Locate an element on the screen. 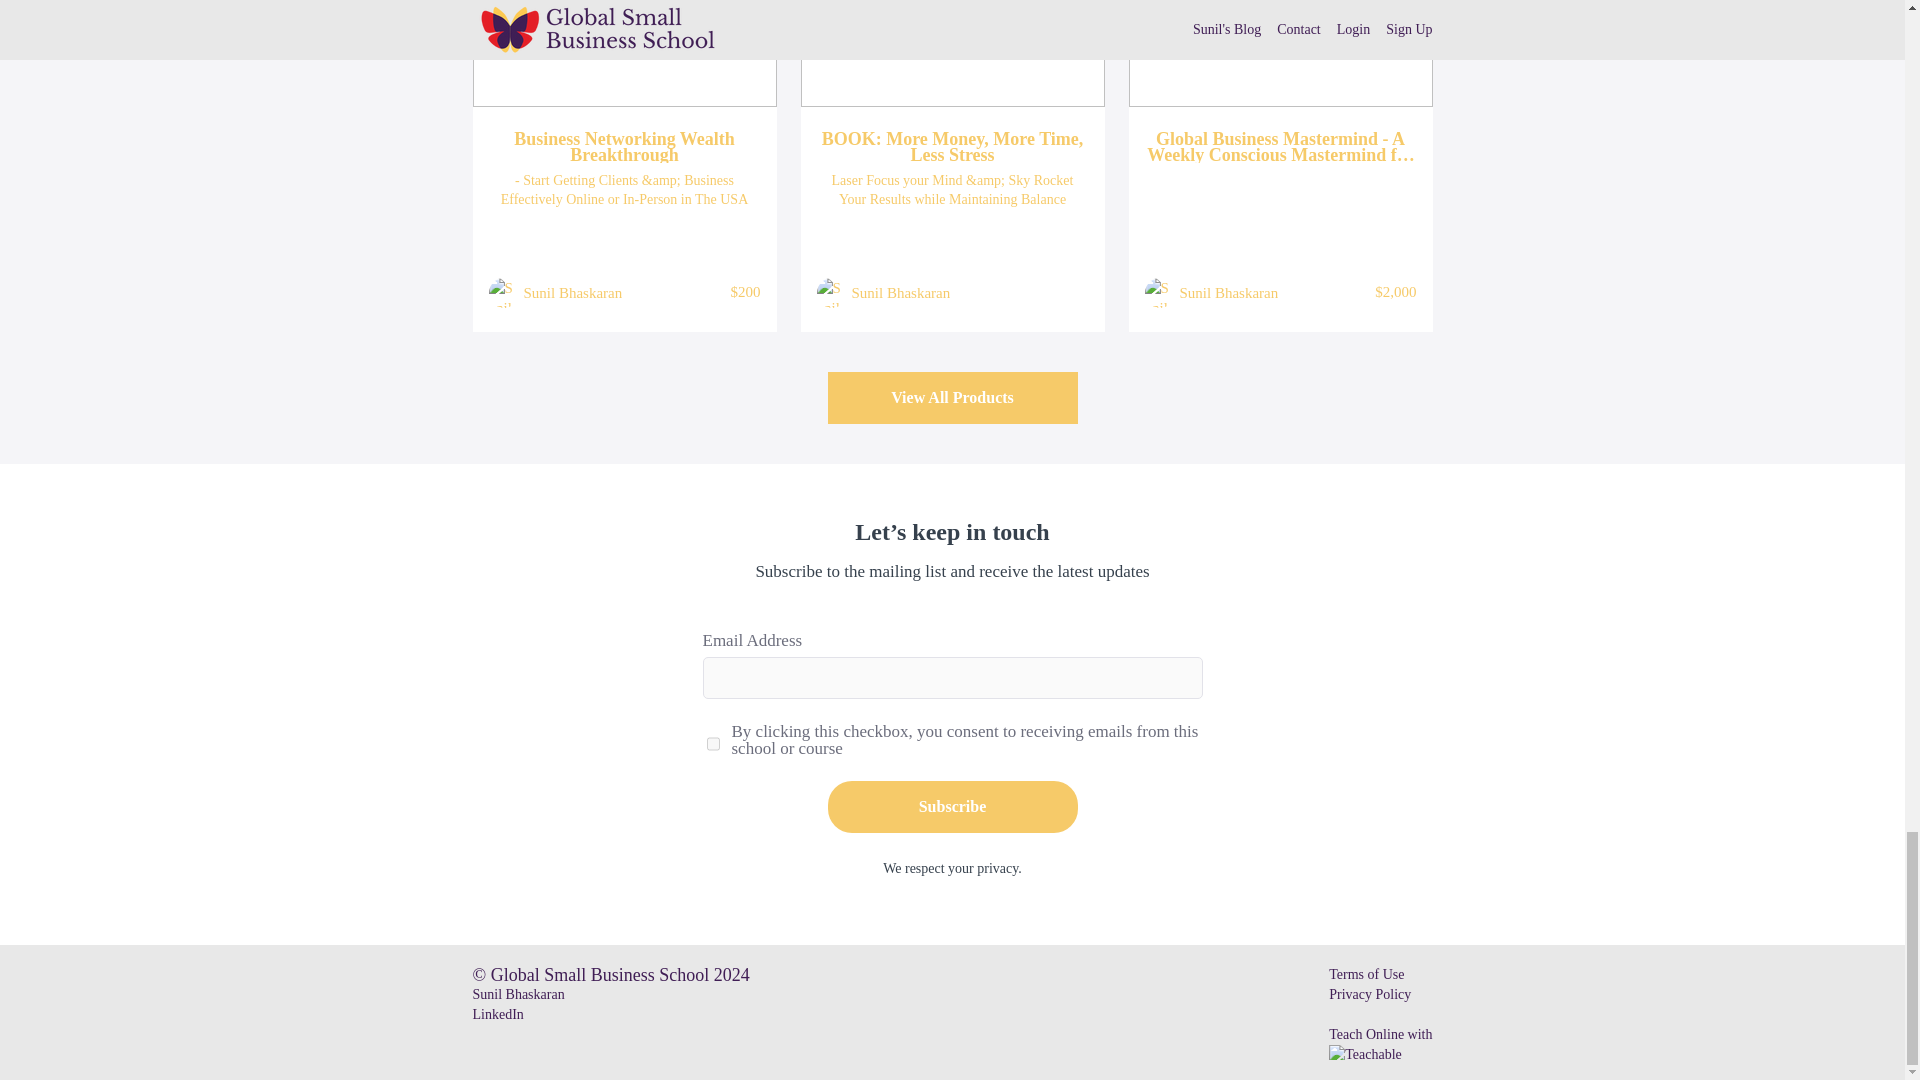 The image size is (1920, 1080). Terms of Use is located at coordinates (1366, 974).